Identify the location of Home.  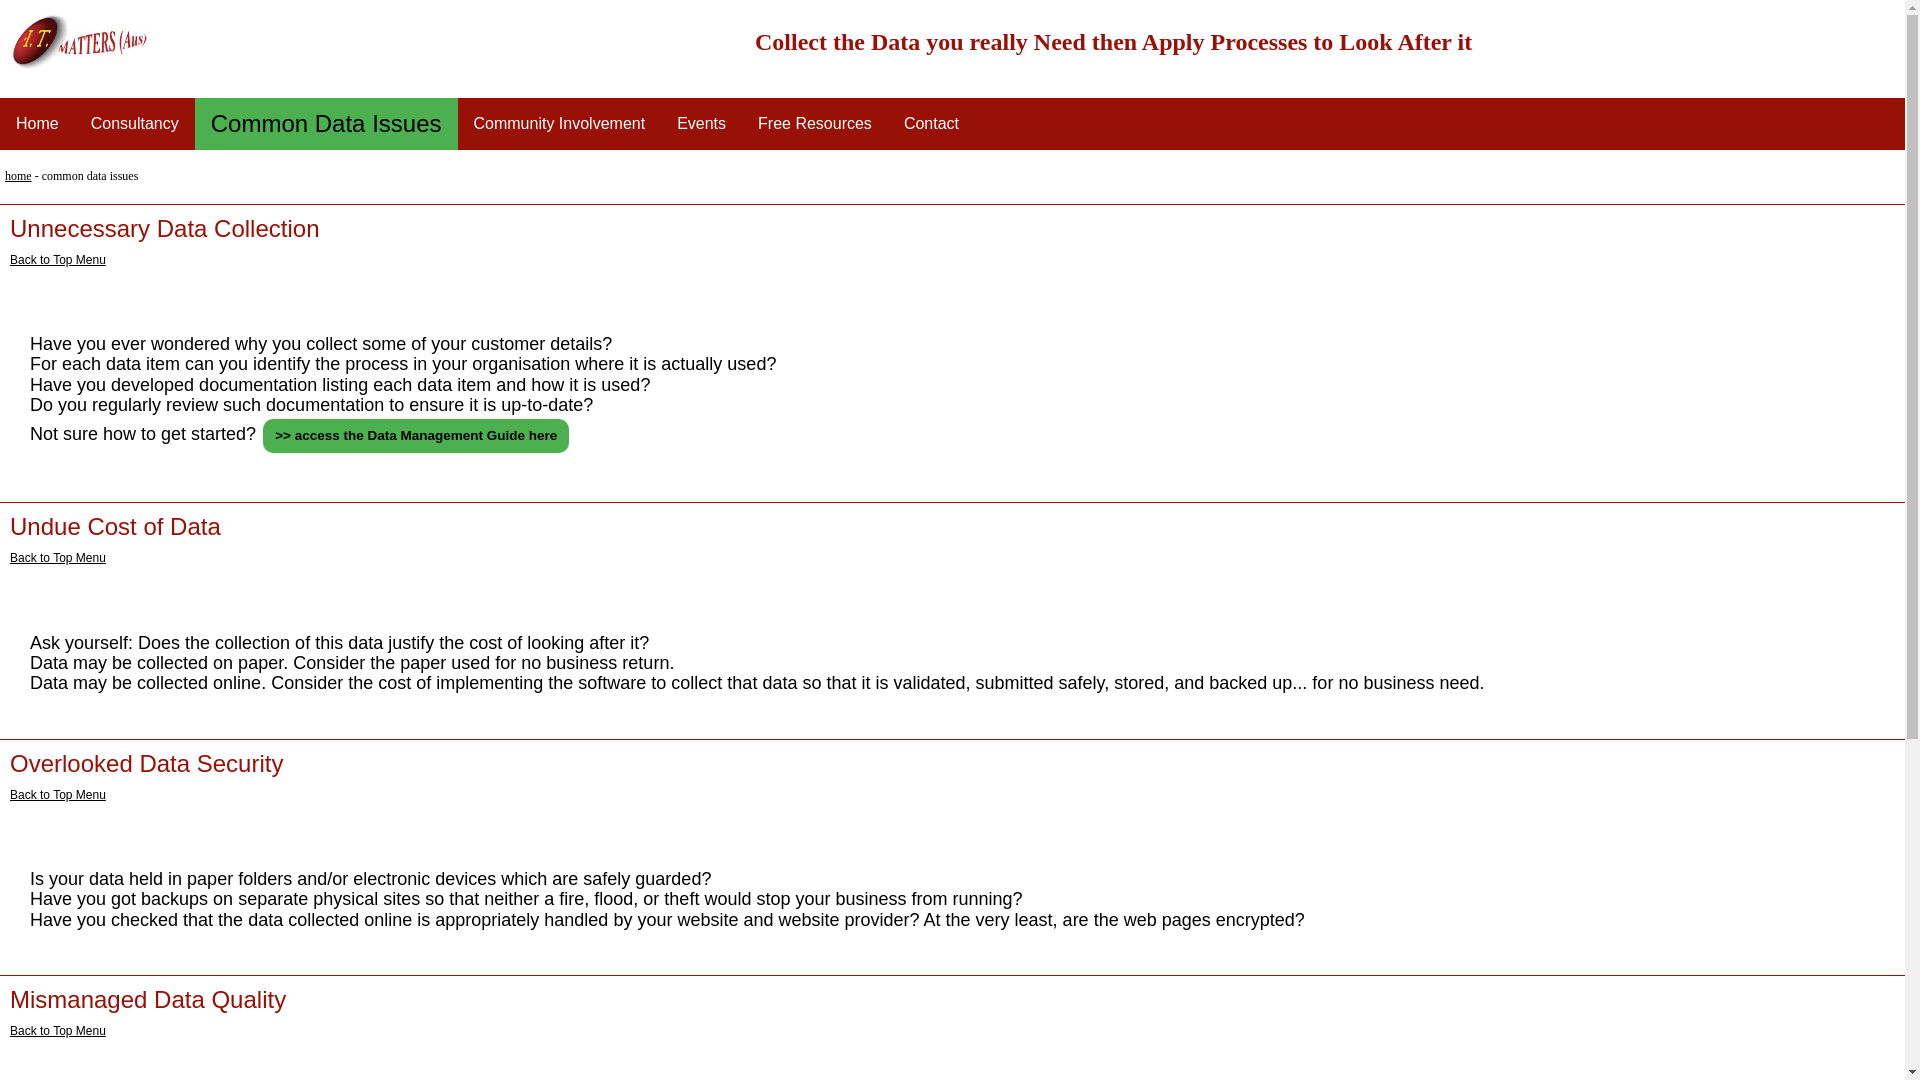
(38, 124).